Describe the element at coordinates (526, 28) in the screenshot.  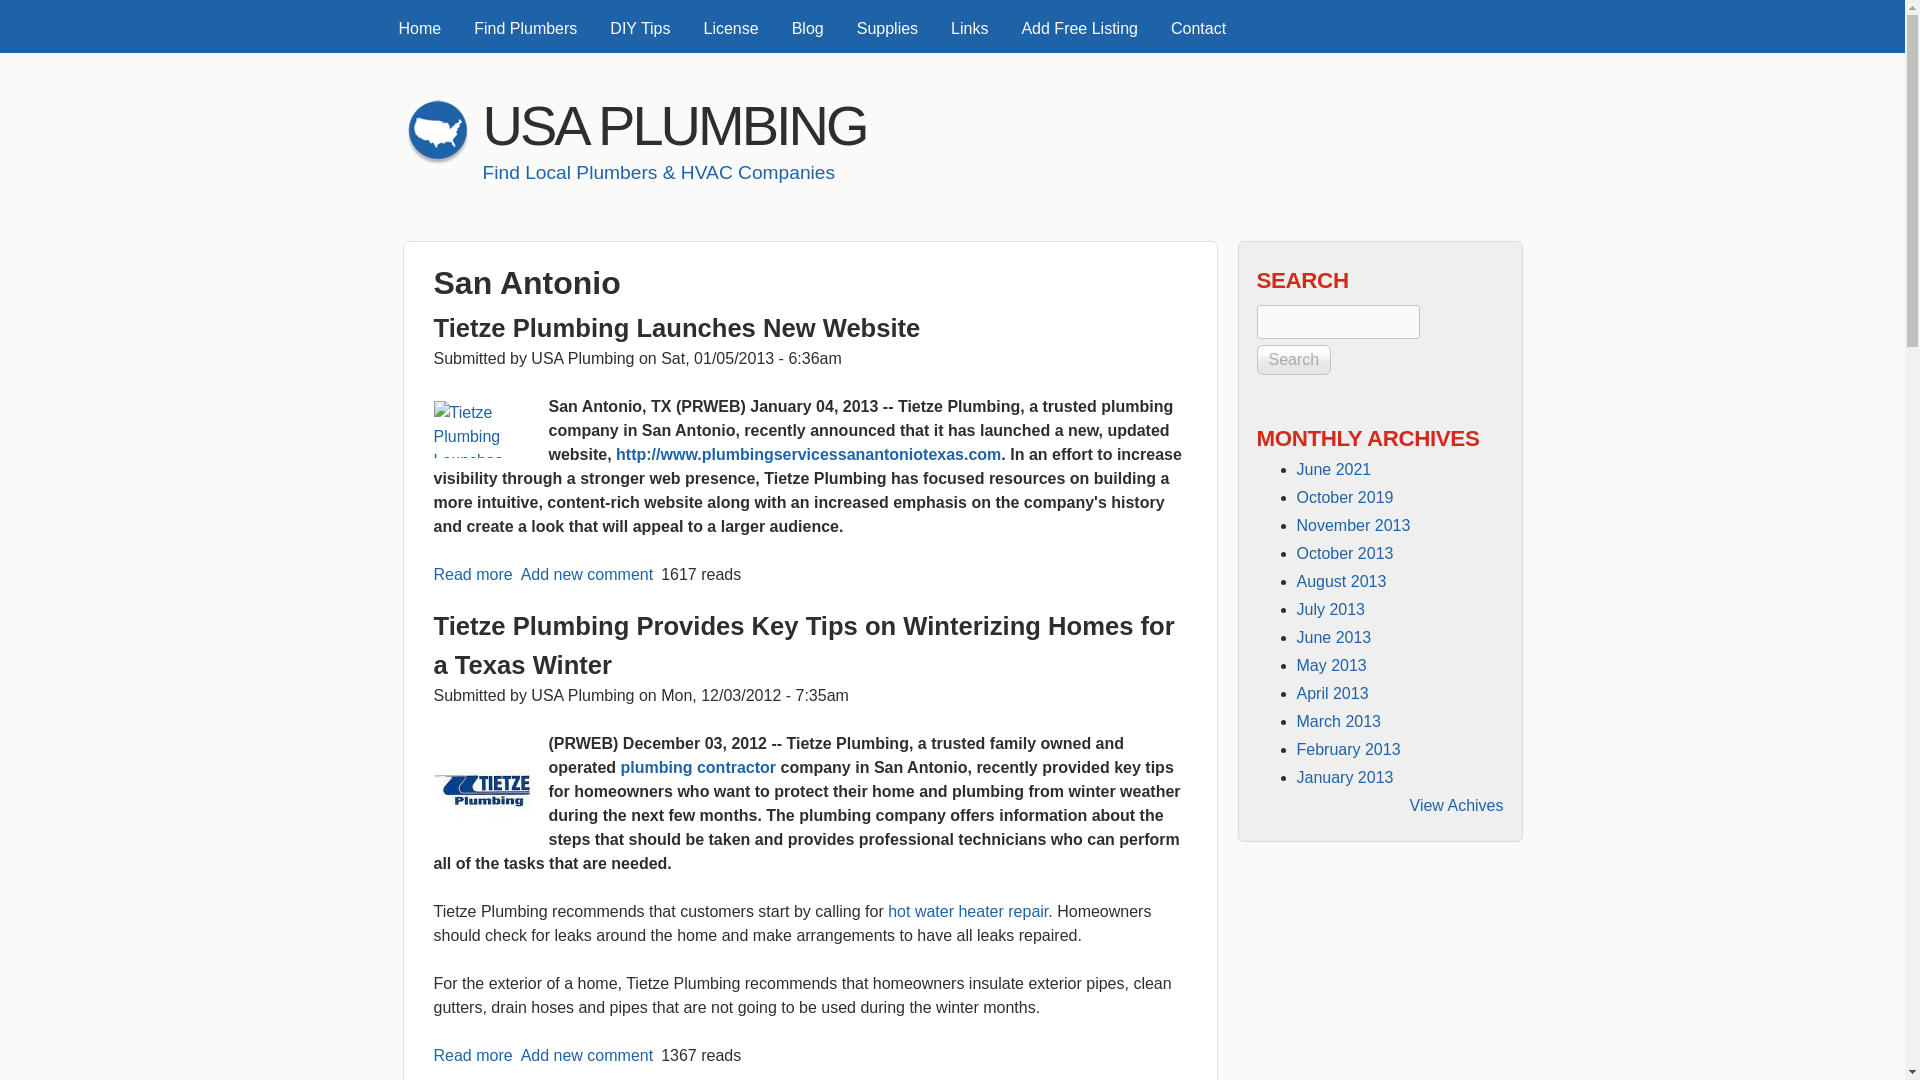
I see `Find Plumbers` at that location.